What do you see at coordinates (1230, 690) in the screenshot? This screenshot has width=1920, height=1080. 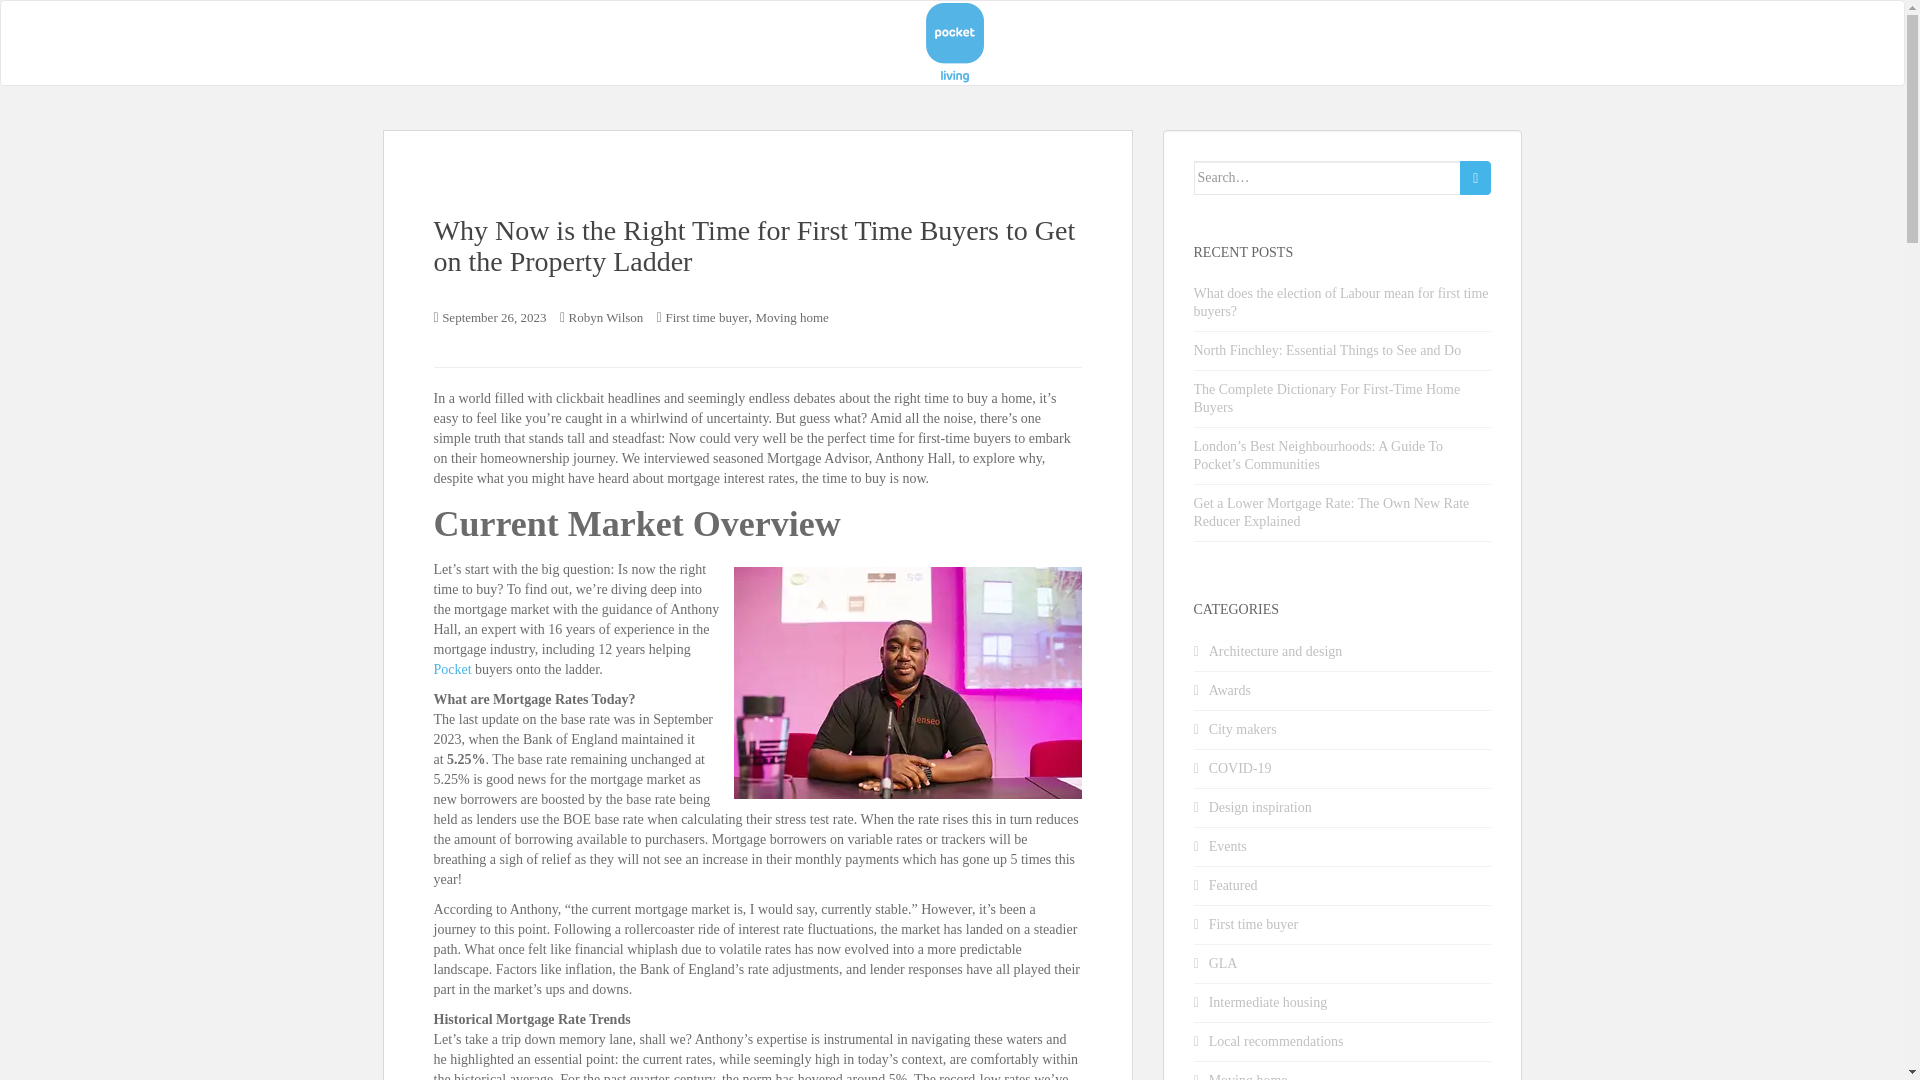 I see `Awards` at bounding box center [1230, 690].